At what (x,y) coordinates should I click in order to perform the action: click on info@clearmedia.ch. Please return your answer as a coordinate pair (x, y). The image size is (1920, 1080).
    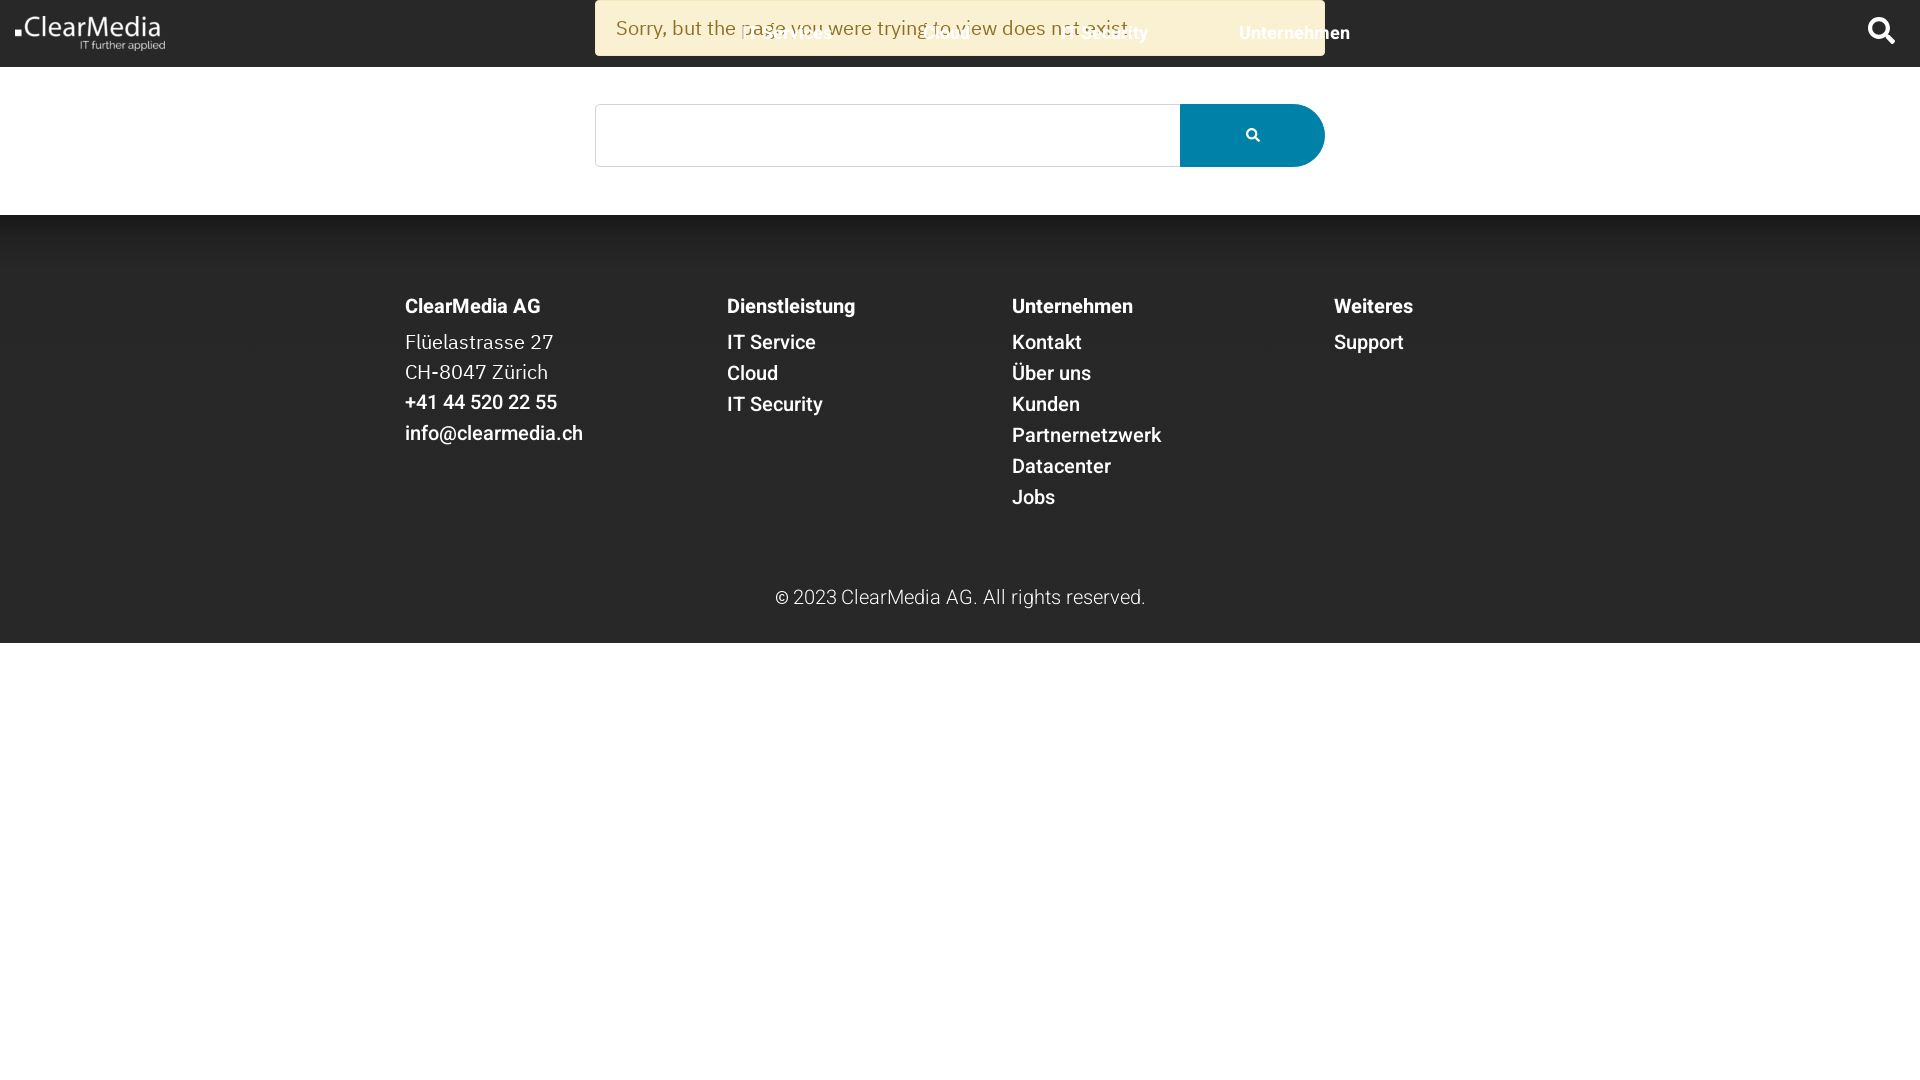
    Looking at the image, I should click on (494, 434).